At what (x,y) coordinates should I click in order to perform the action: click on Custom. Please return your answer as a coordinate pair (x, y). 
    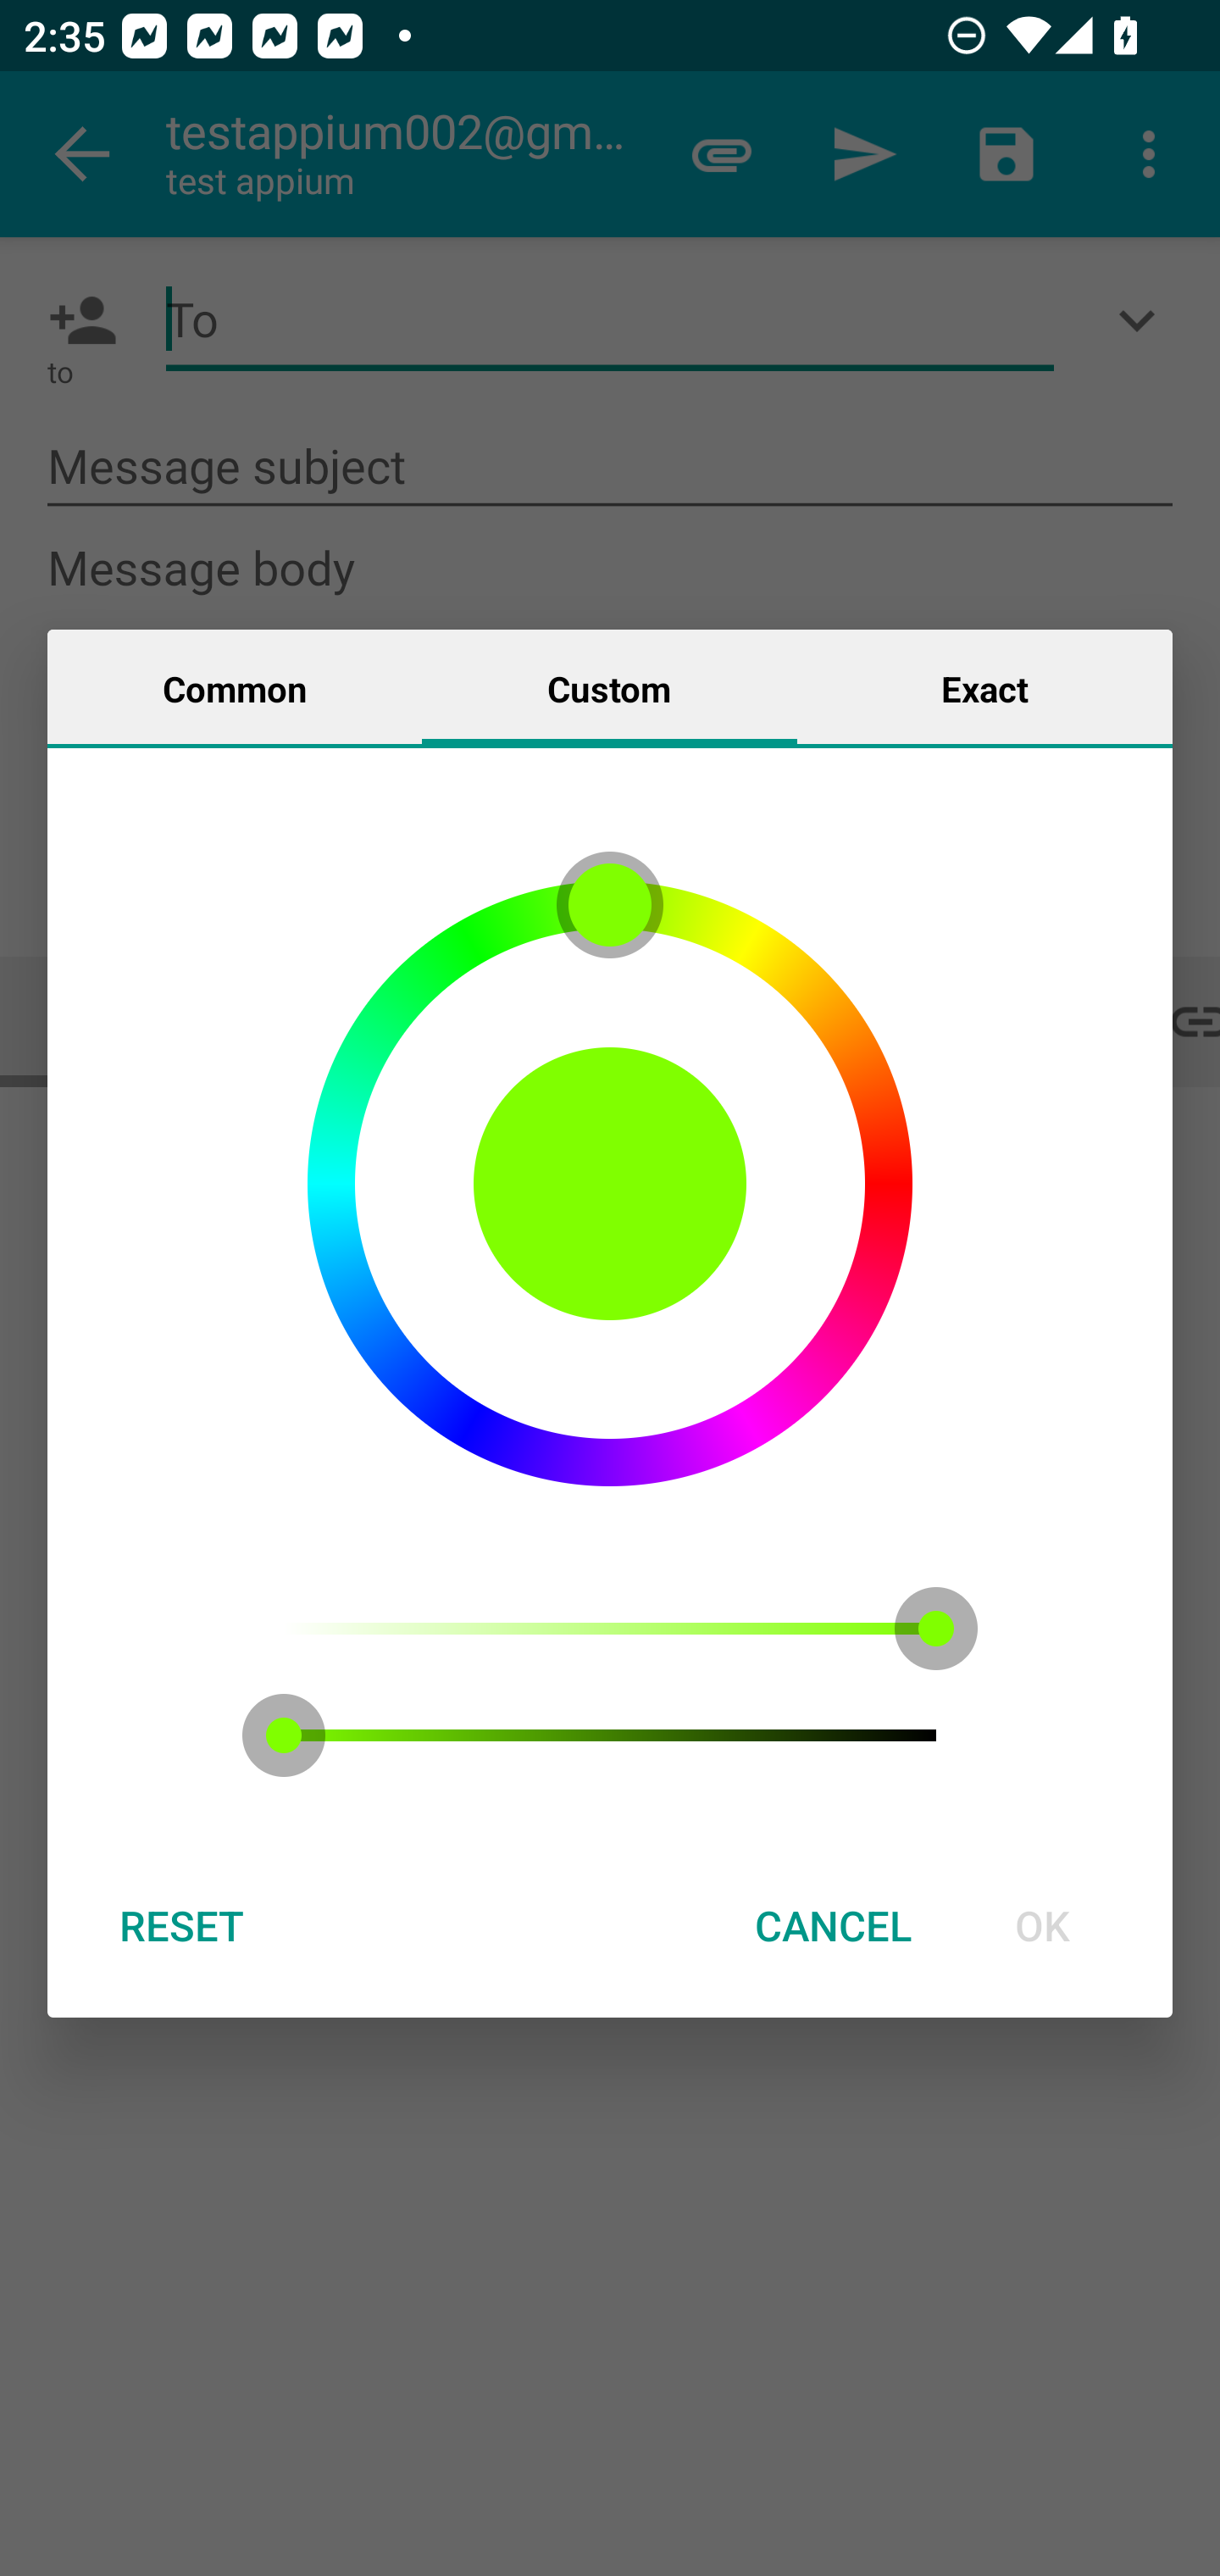
    Looking at the image, I should click on (609, 687).